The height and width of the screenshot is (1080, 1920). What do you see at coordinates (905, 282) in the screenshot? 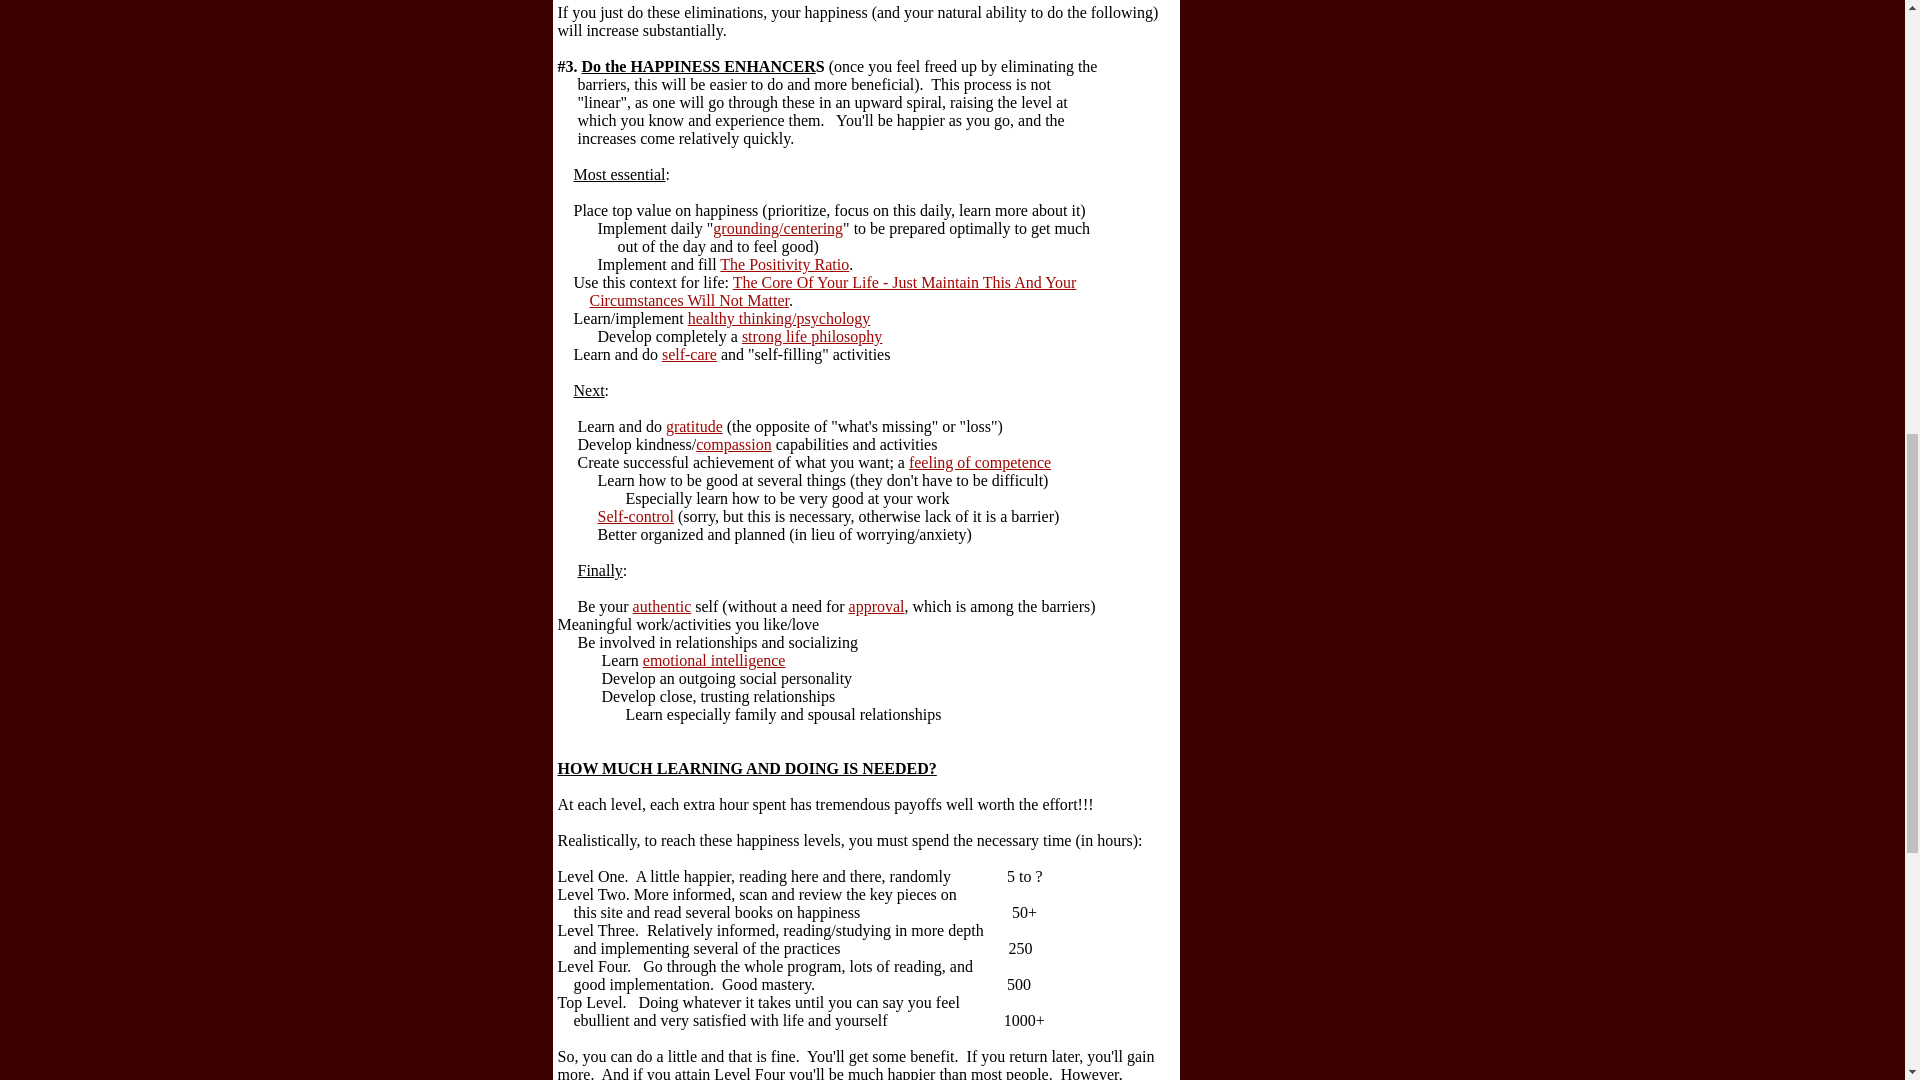
I see `The Core Of Your Life - Just Maintain This And Your` at bounding box center [905, 282].